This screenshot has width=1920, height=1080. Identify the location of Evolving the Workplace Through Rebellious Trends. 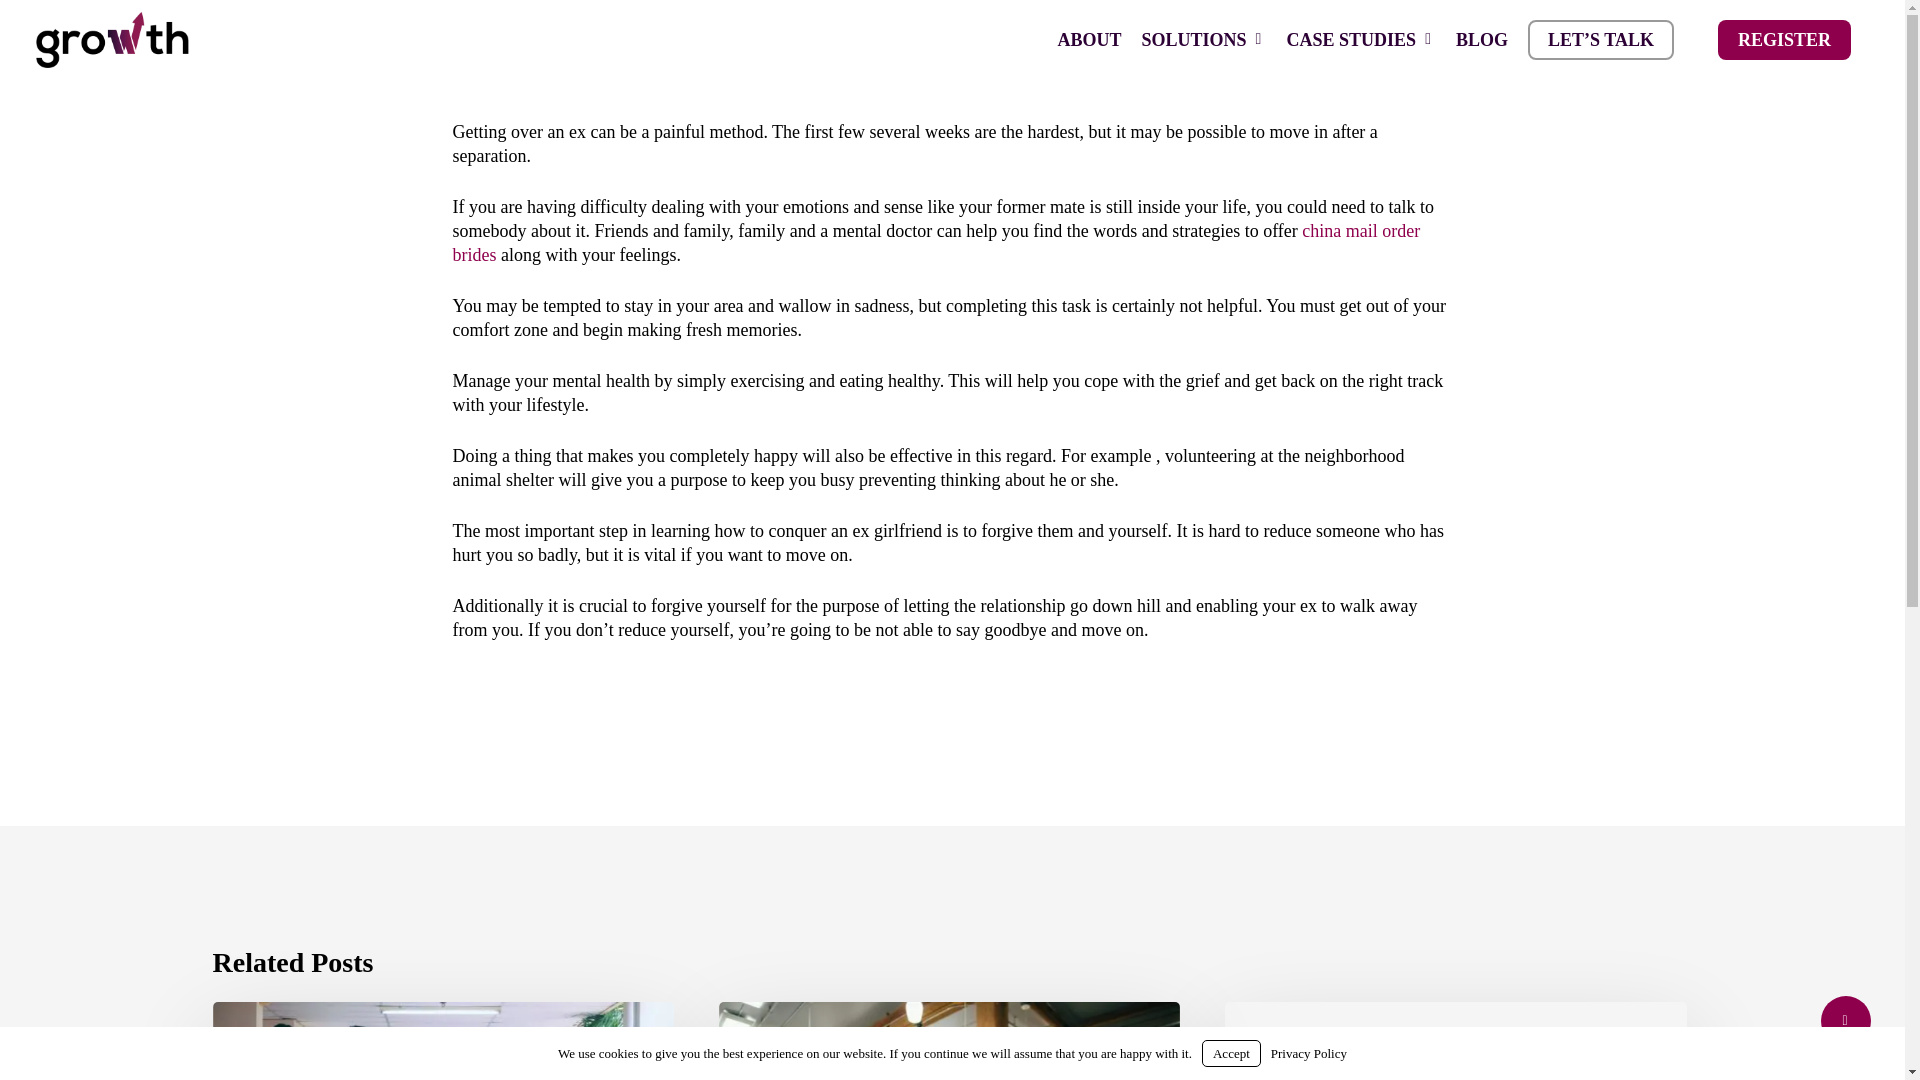
(442, 1041).